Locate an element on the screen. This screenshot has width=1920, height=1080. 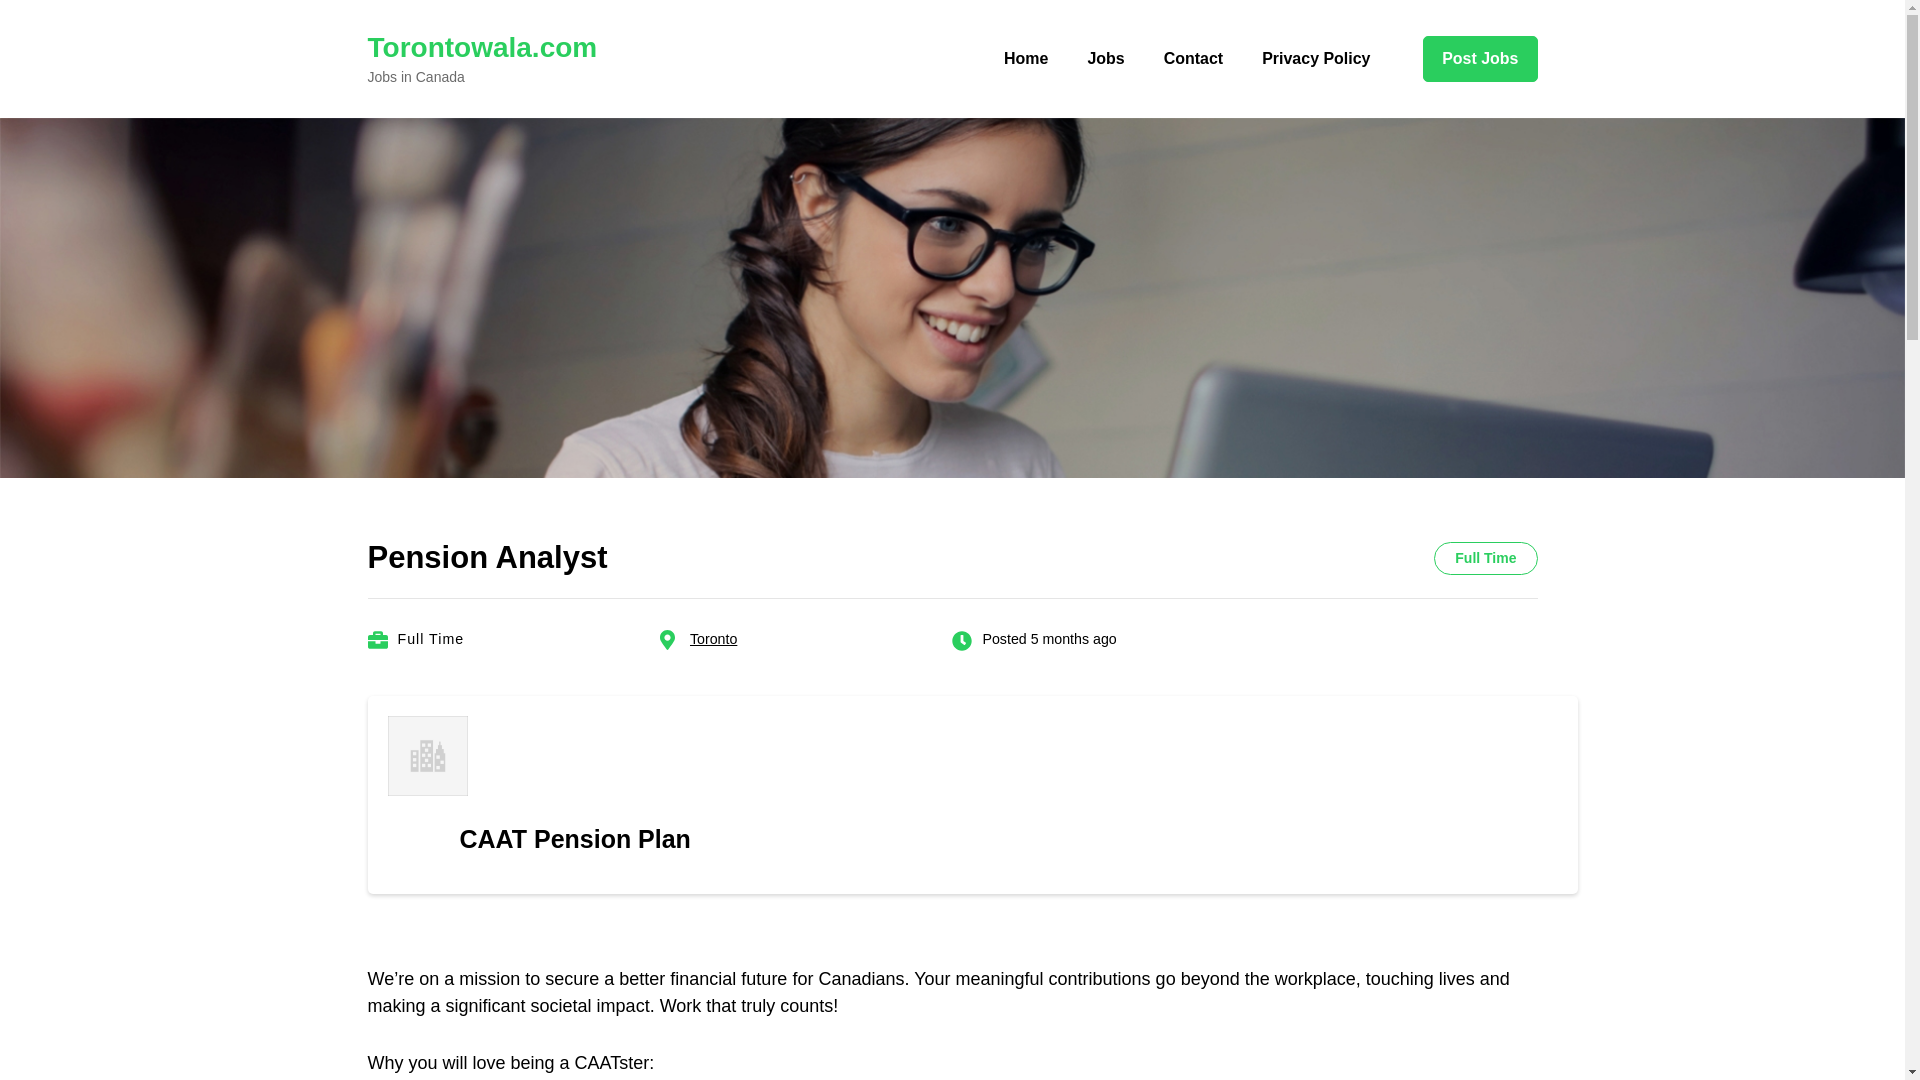
Contact is located at coordinates (1193, 58).